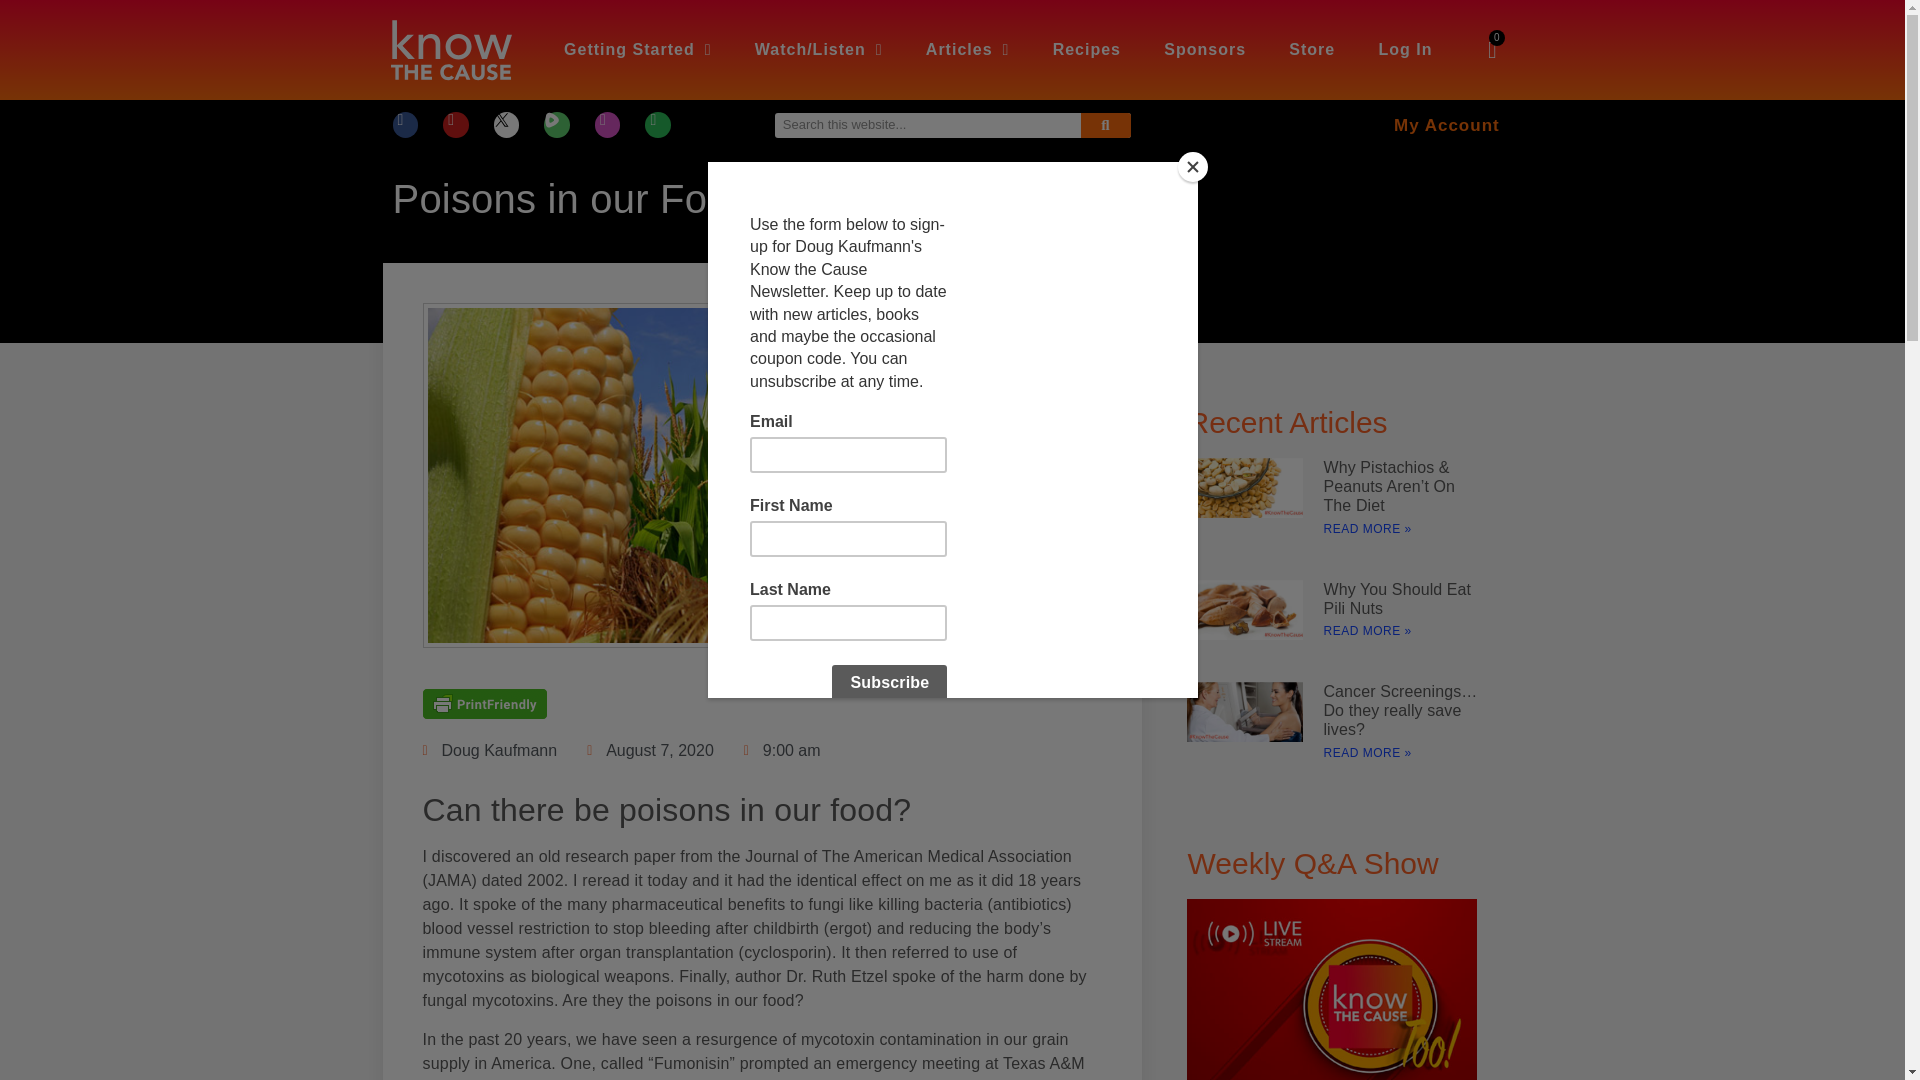 The width and height of the screenshot is (1920, 1080). What do you see at coordinates (637, 50) in the screenshot?
I see `Getting Started` at bounding box center [637, 50].